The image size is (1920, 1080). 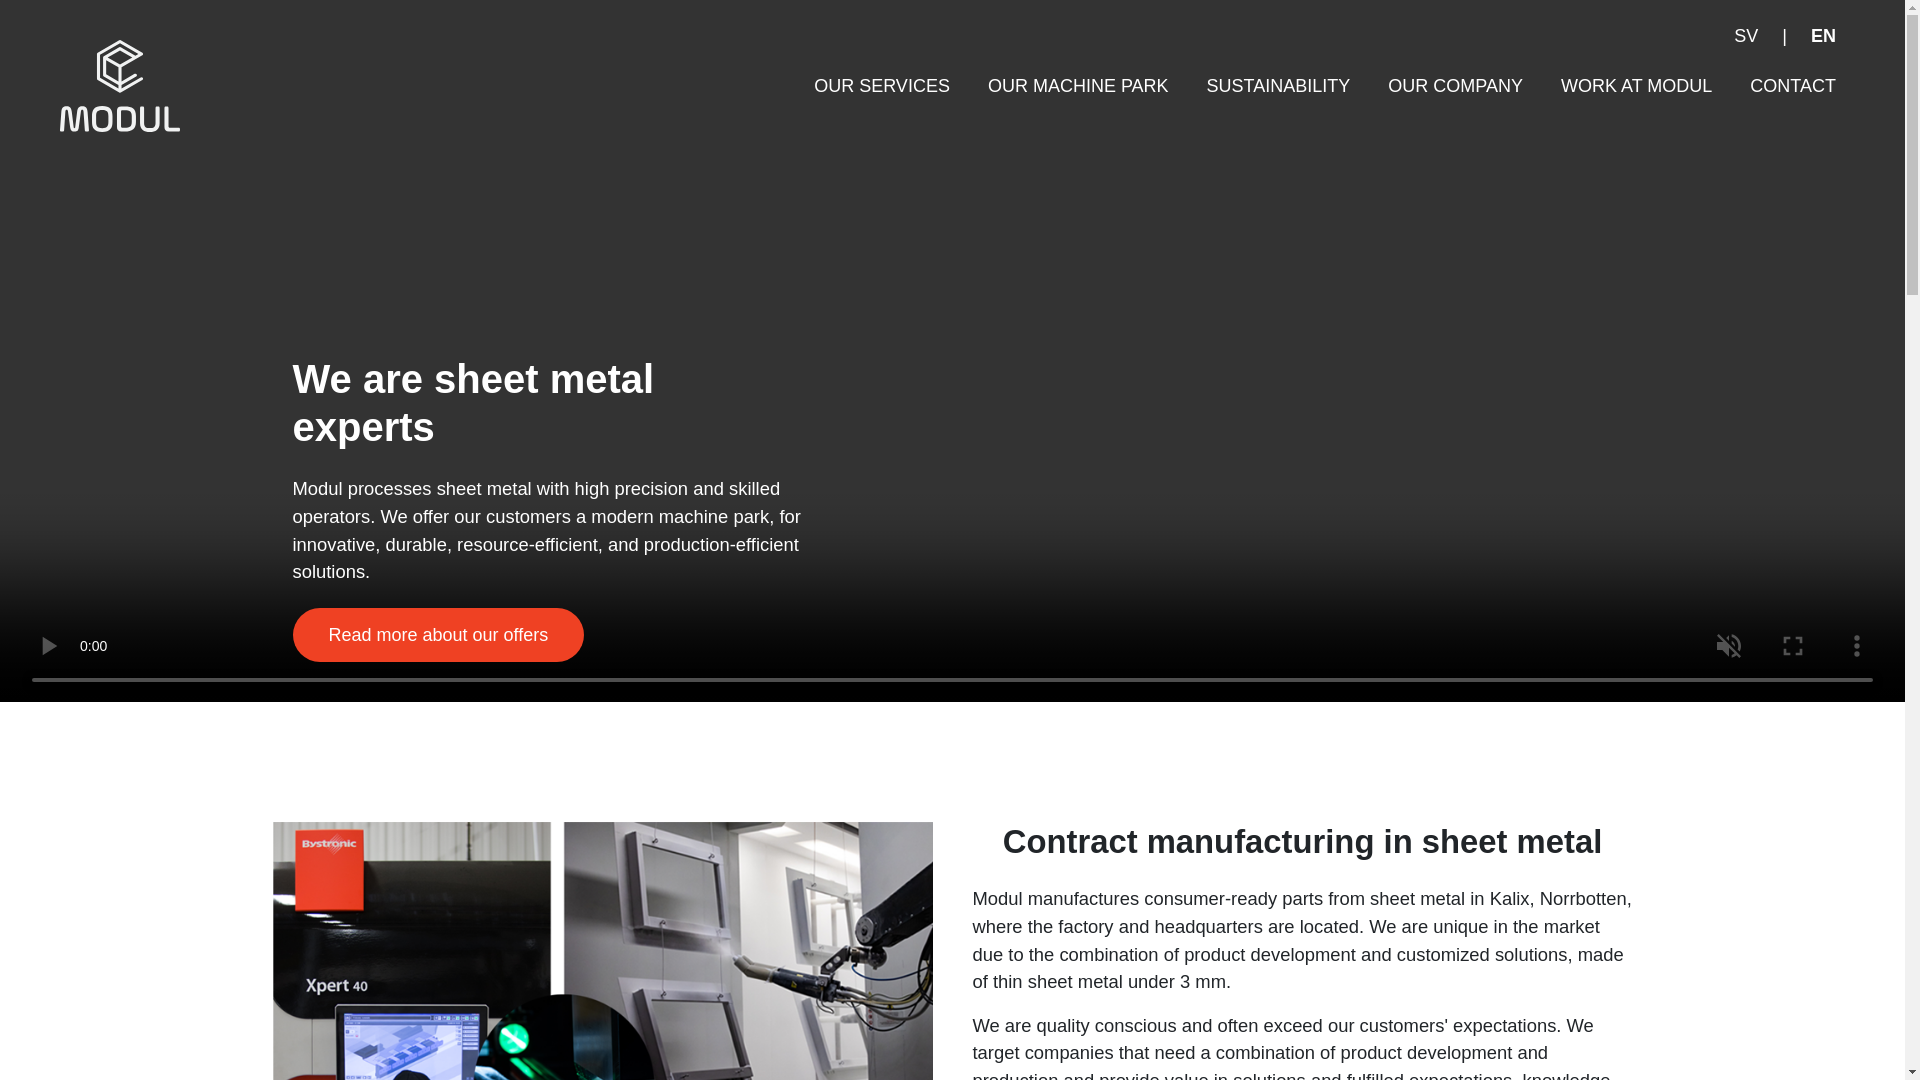 What do you see at coordinates (1745, 36) in the screenshot?
I see `SV` at bounding box center [1745, 36].